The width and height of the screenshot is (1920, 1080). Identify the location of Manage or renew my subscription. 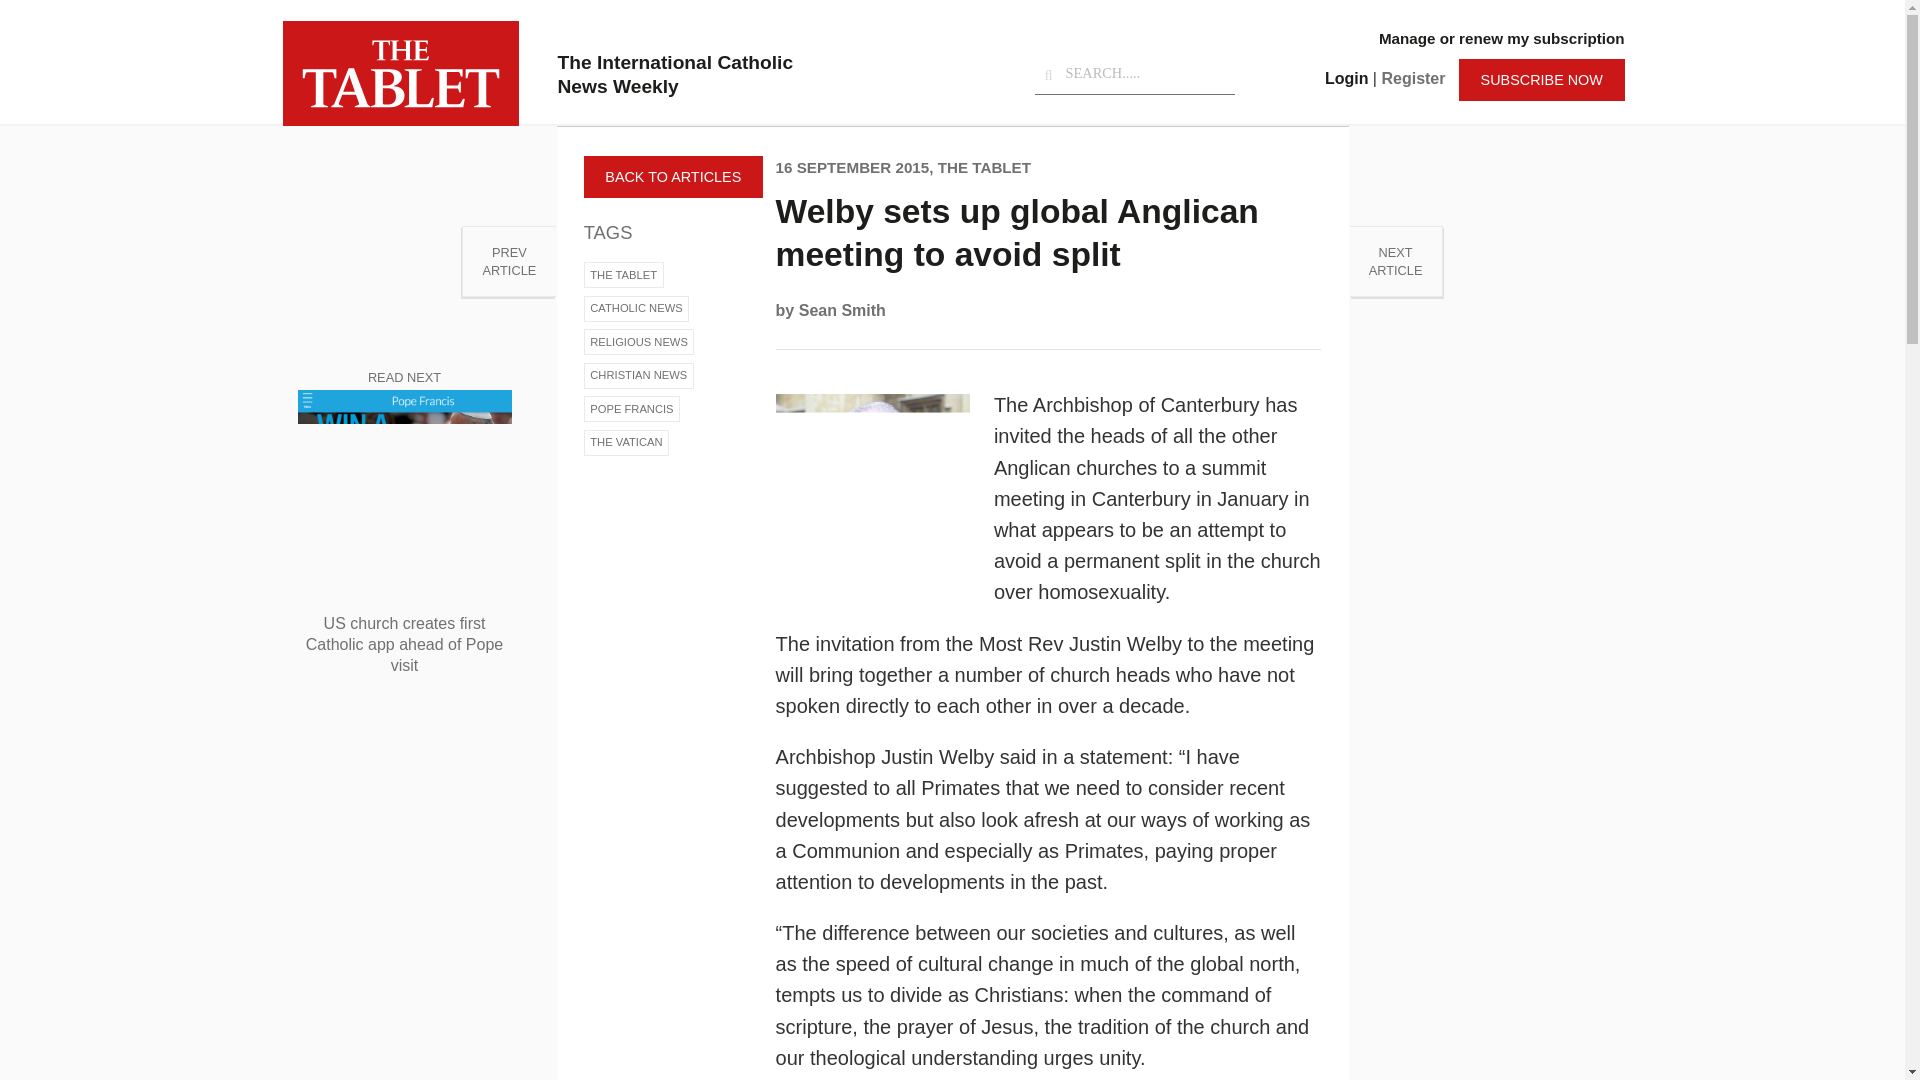
(1501, 38).